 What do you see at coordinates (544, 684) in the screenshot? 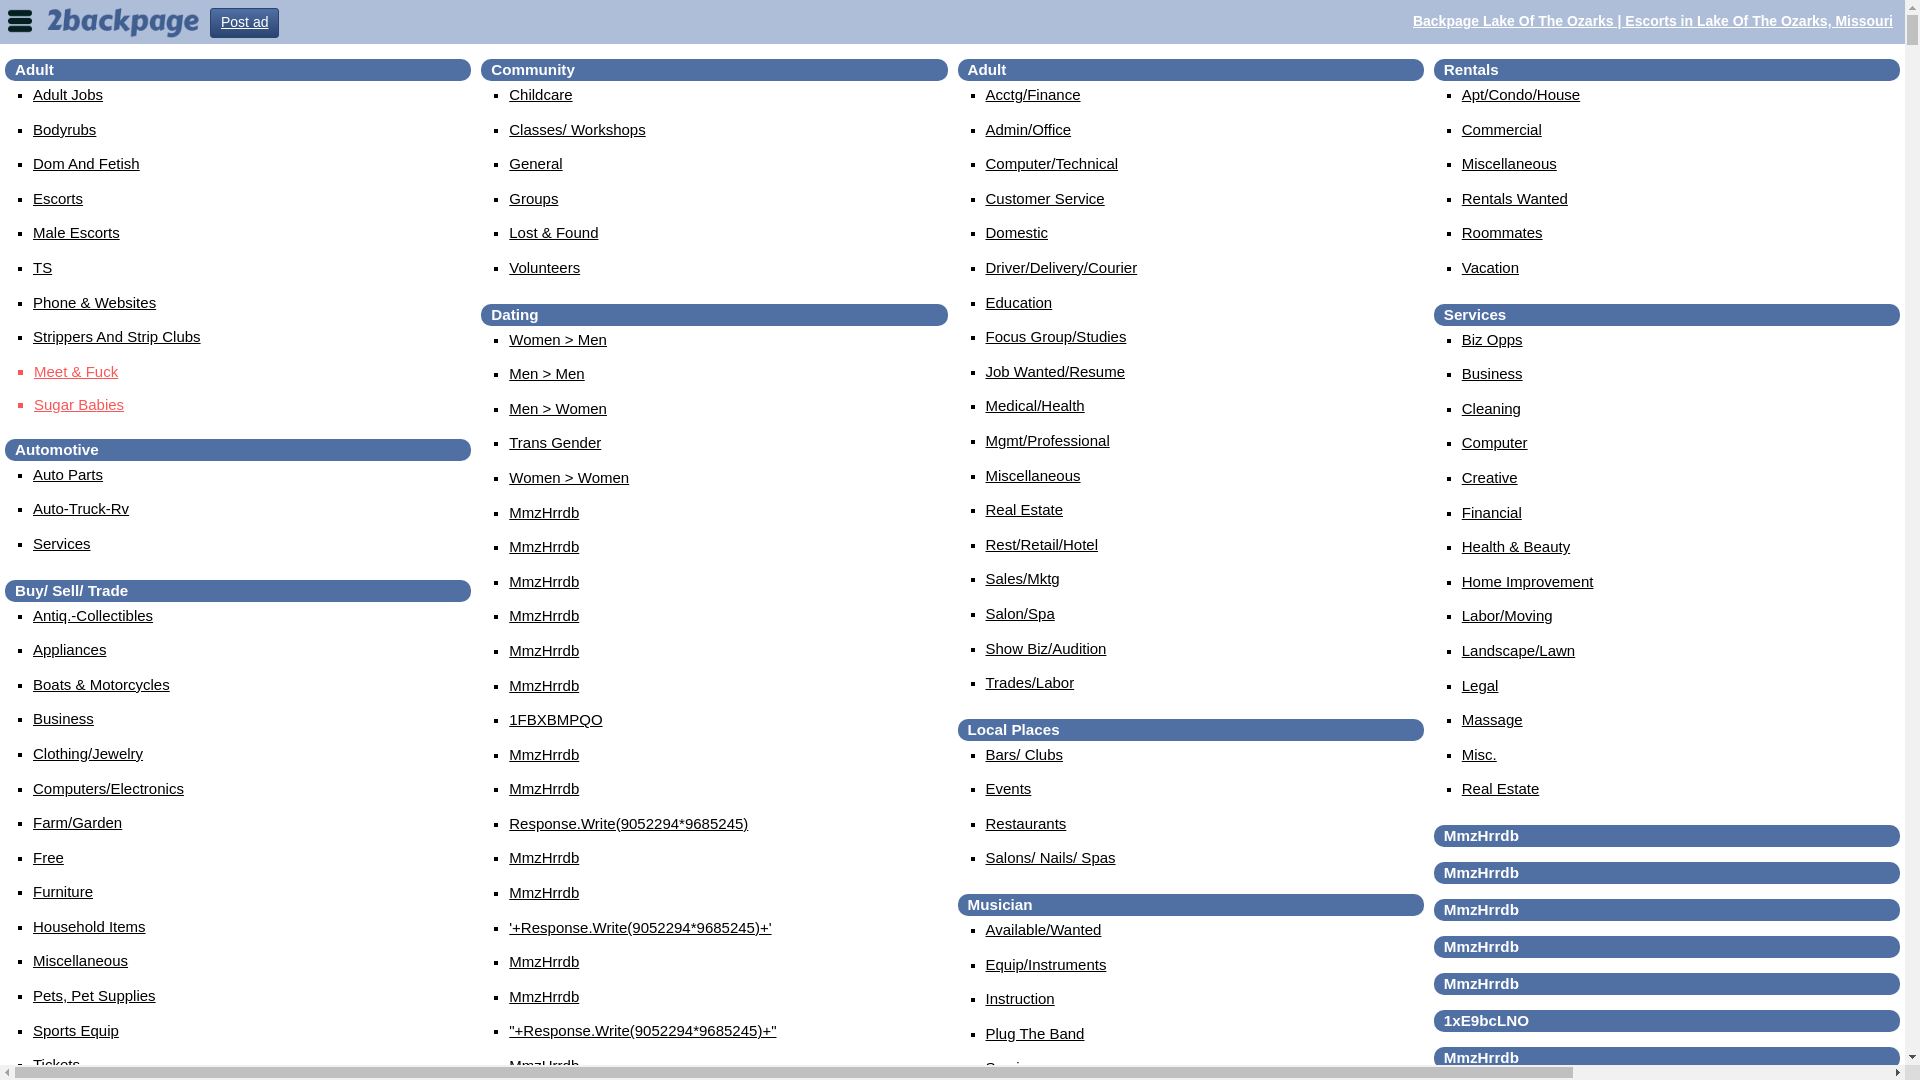
I see `MmzHrrdb` at bounding box center [544, 684].